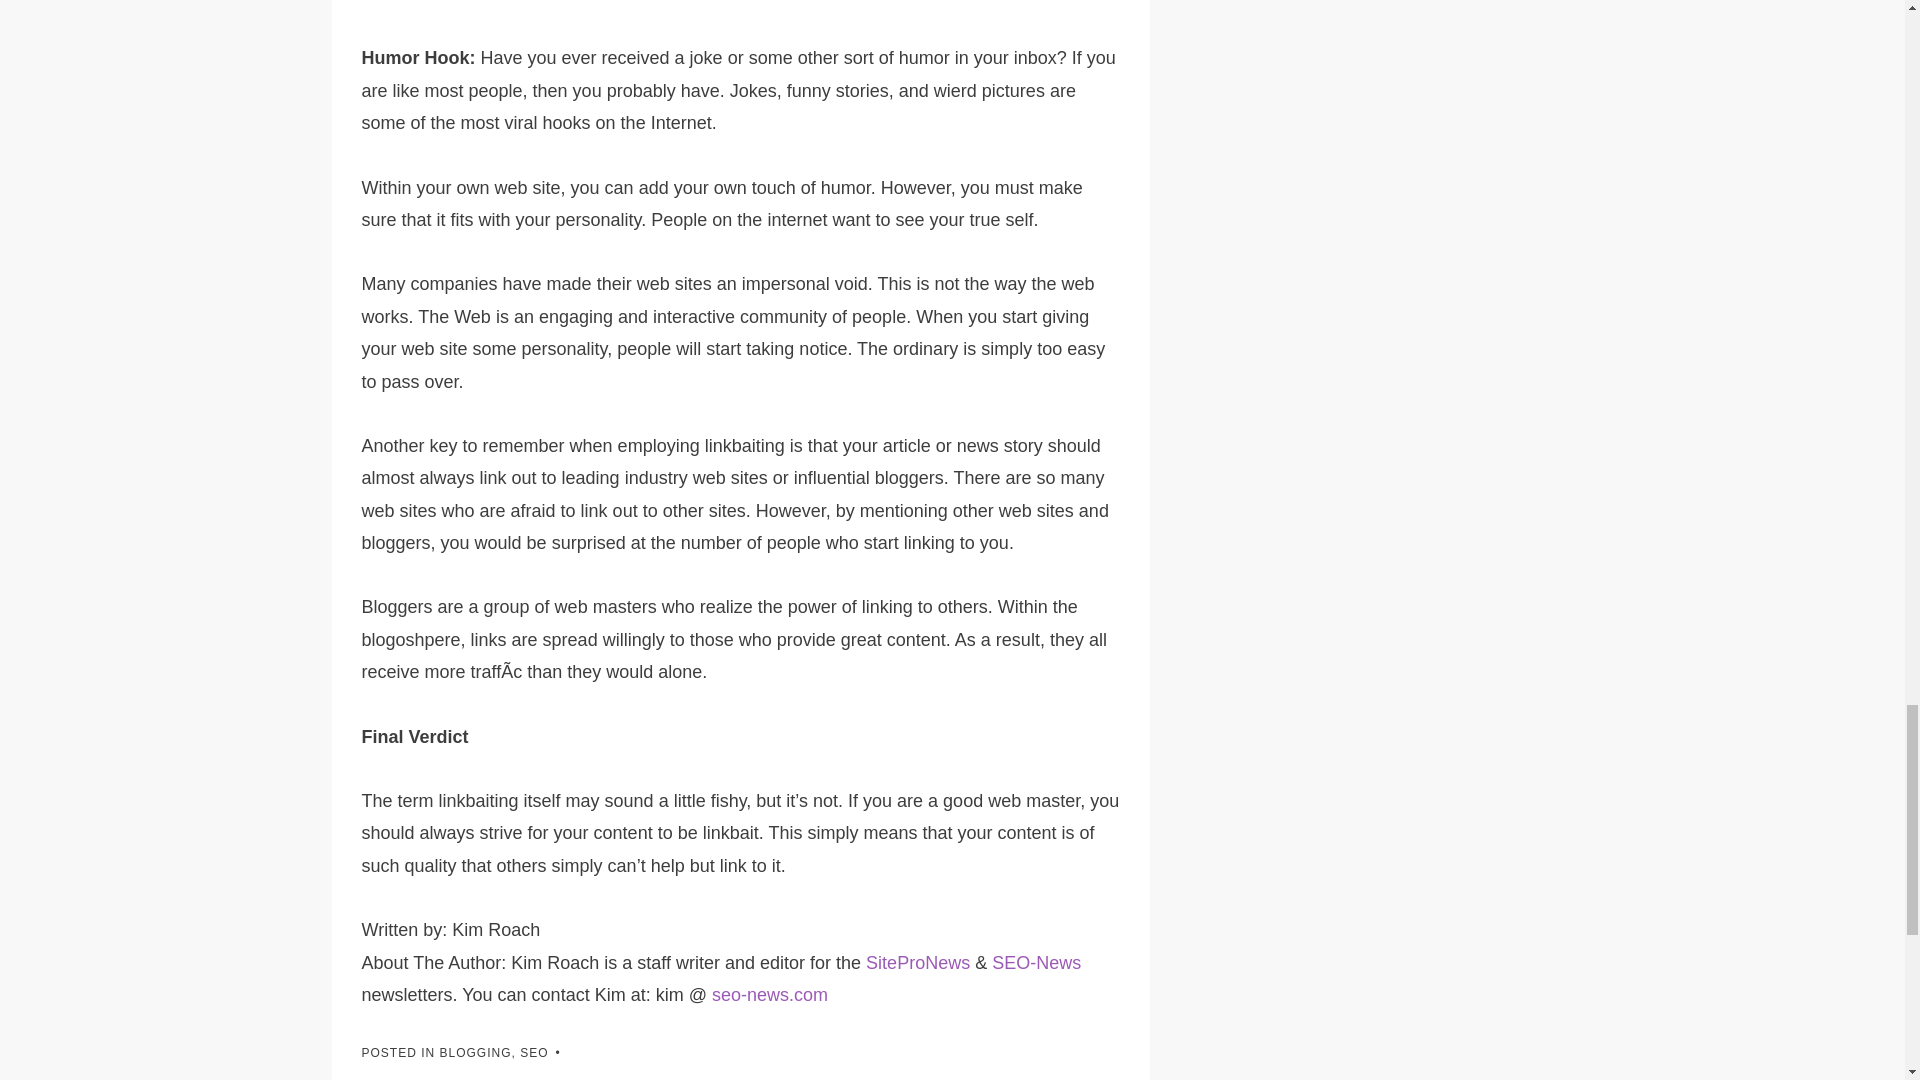 This screenshot has width=1920, height=1080. I want to click on SEO-News, so click(1036, 962).